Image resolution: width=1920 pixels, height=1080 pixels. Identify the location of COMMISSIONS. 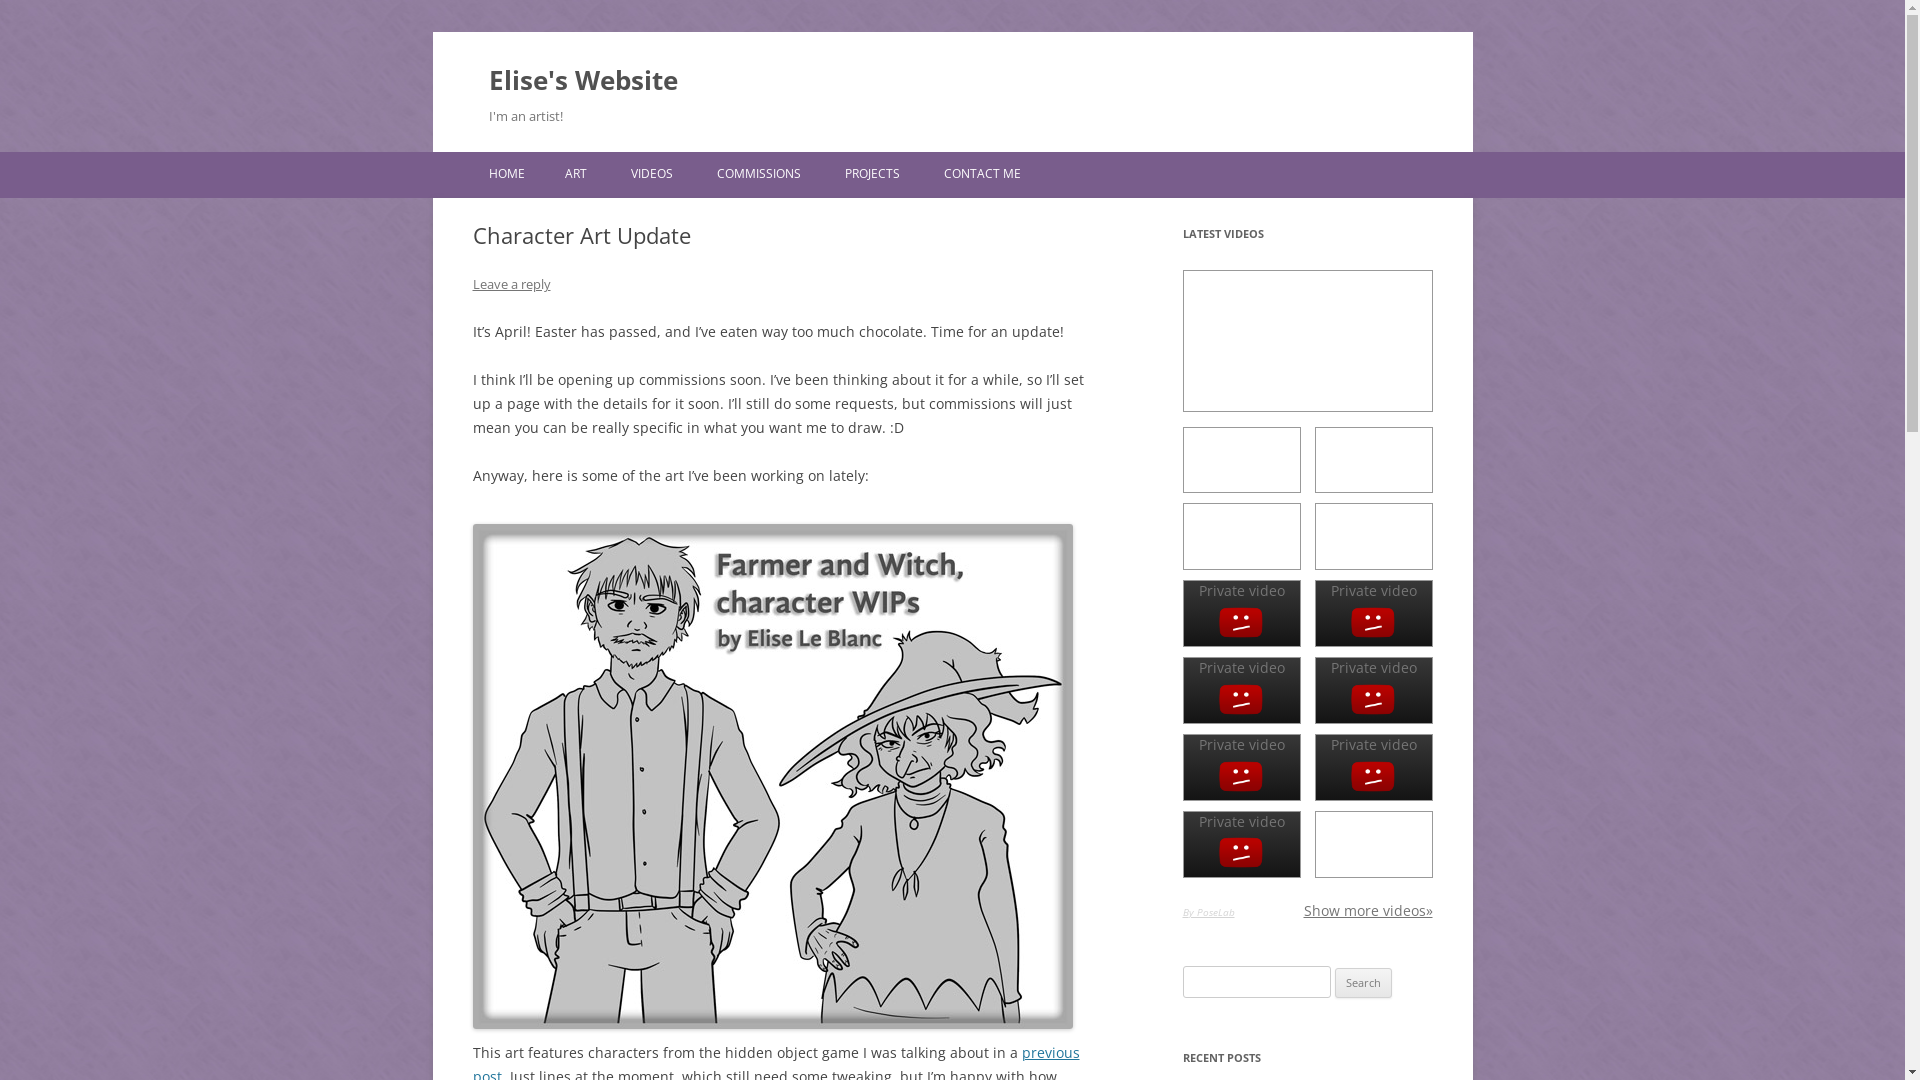
(758, 174).